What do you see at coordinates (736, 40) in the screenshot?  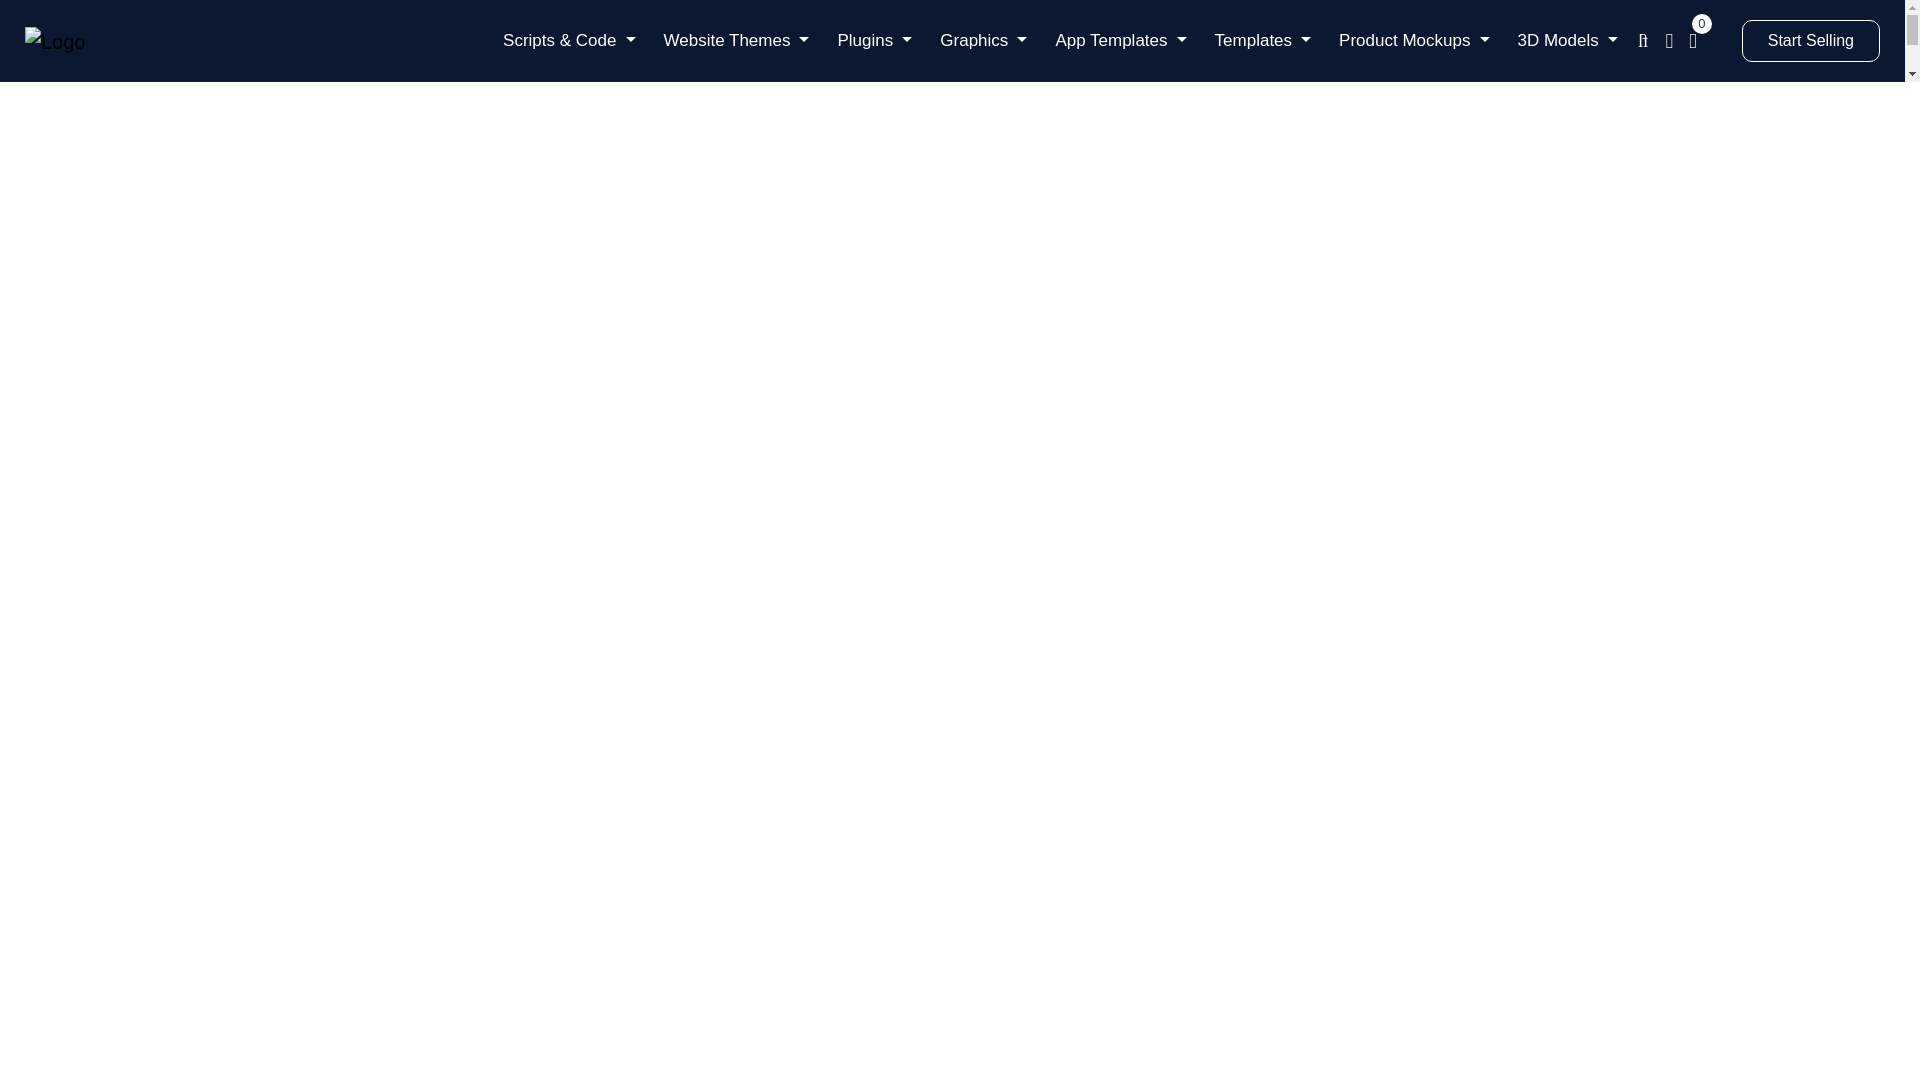 I see `Website Themes` at bounding box center [736, 40].